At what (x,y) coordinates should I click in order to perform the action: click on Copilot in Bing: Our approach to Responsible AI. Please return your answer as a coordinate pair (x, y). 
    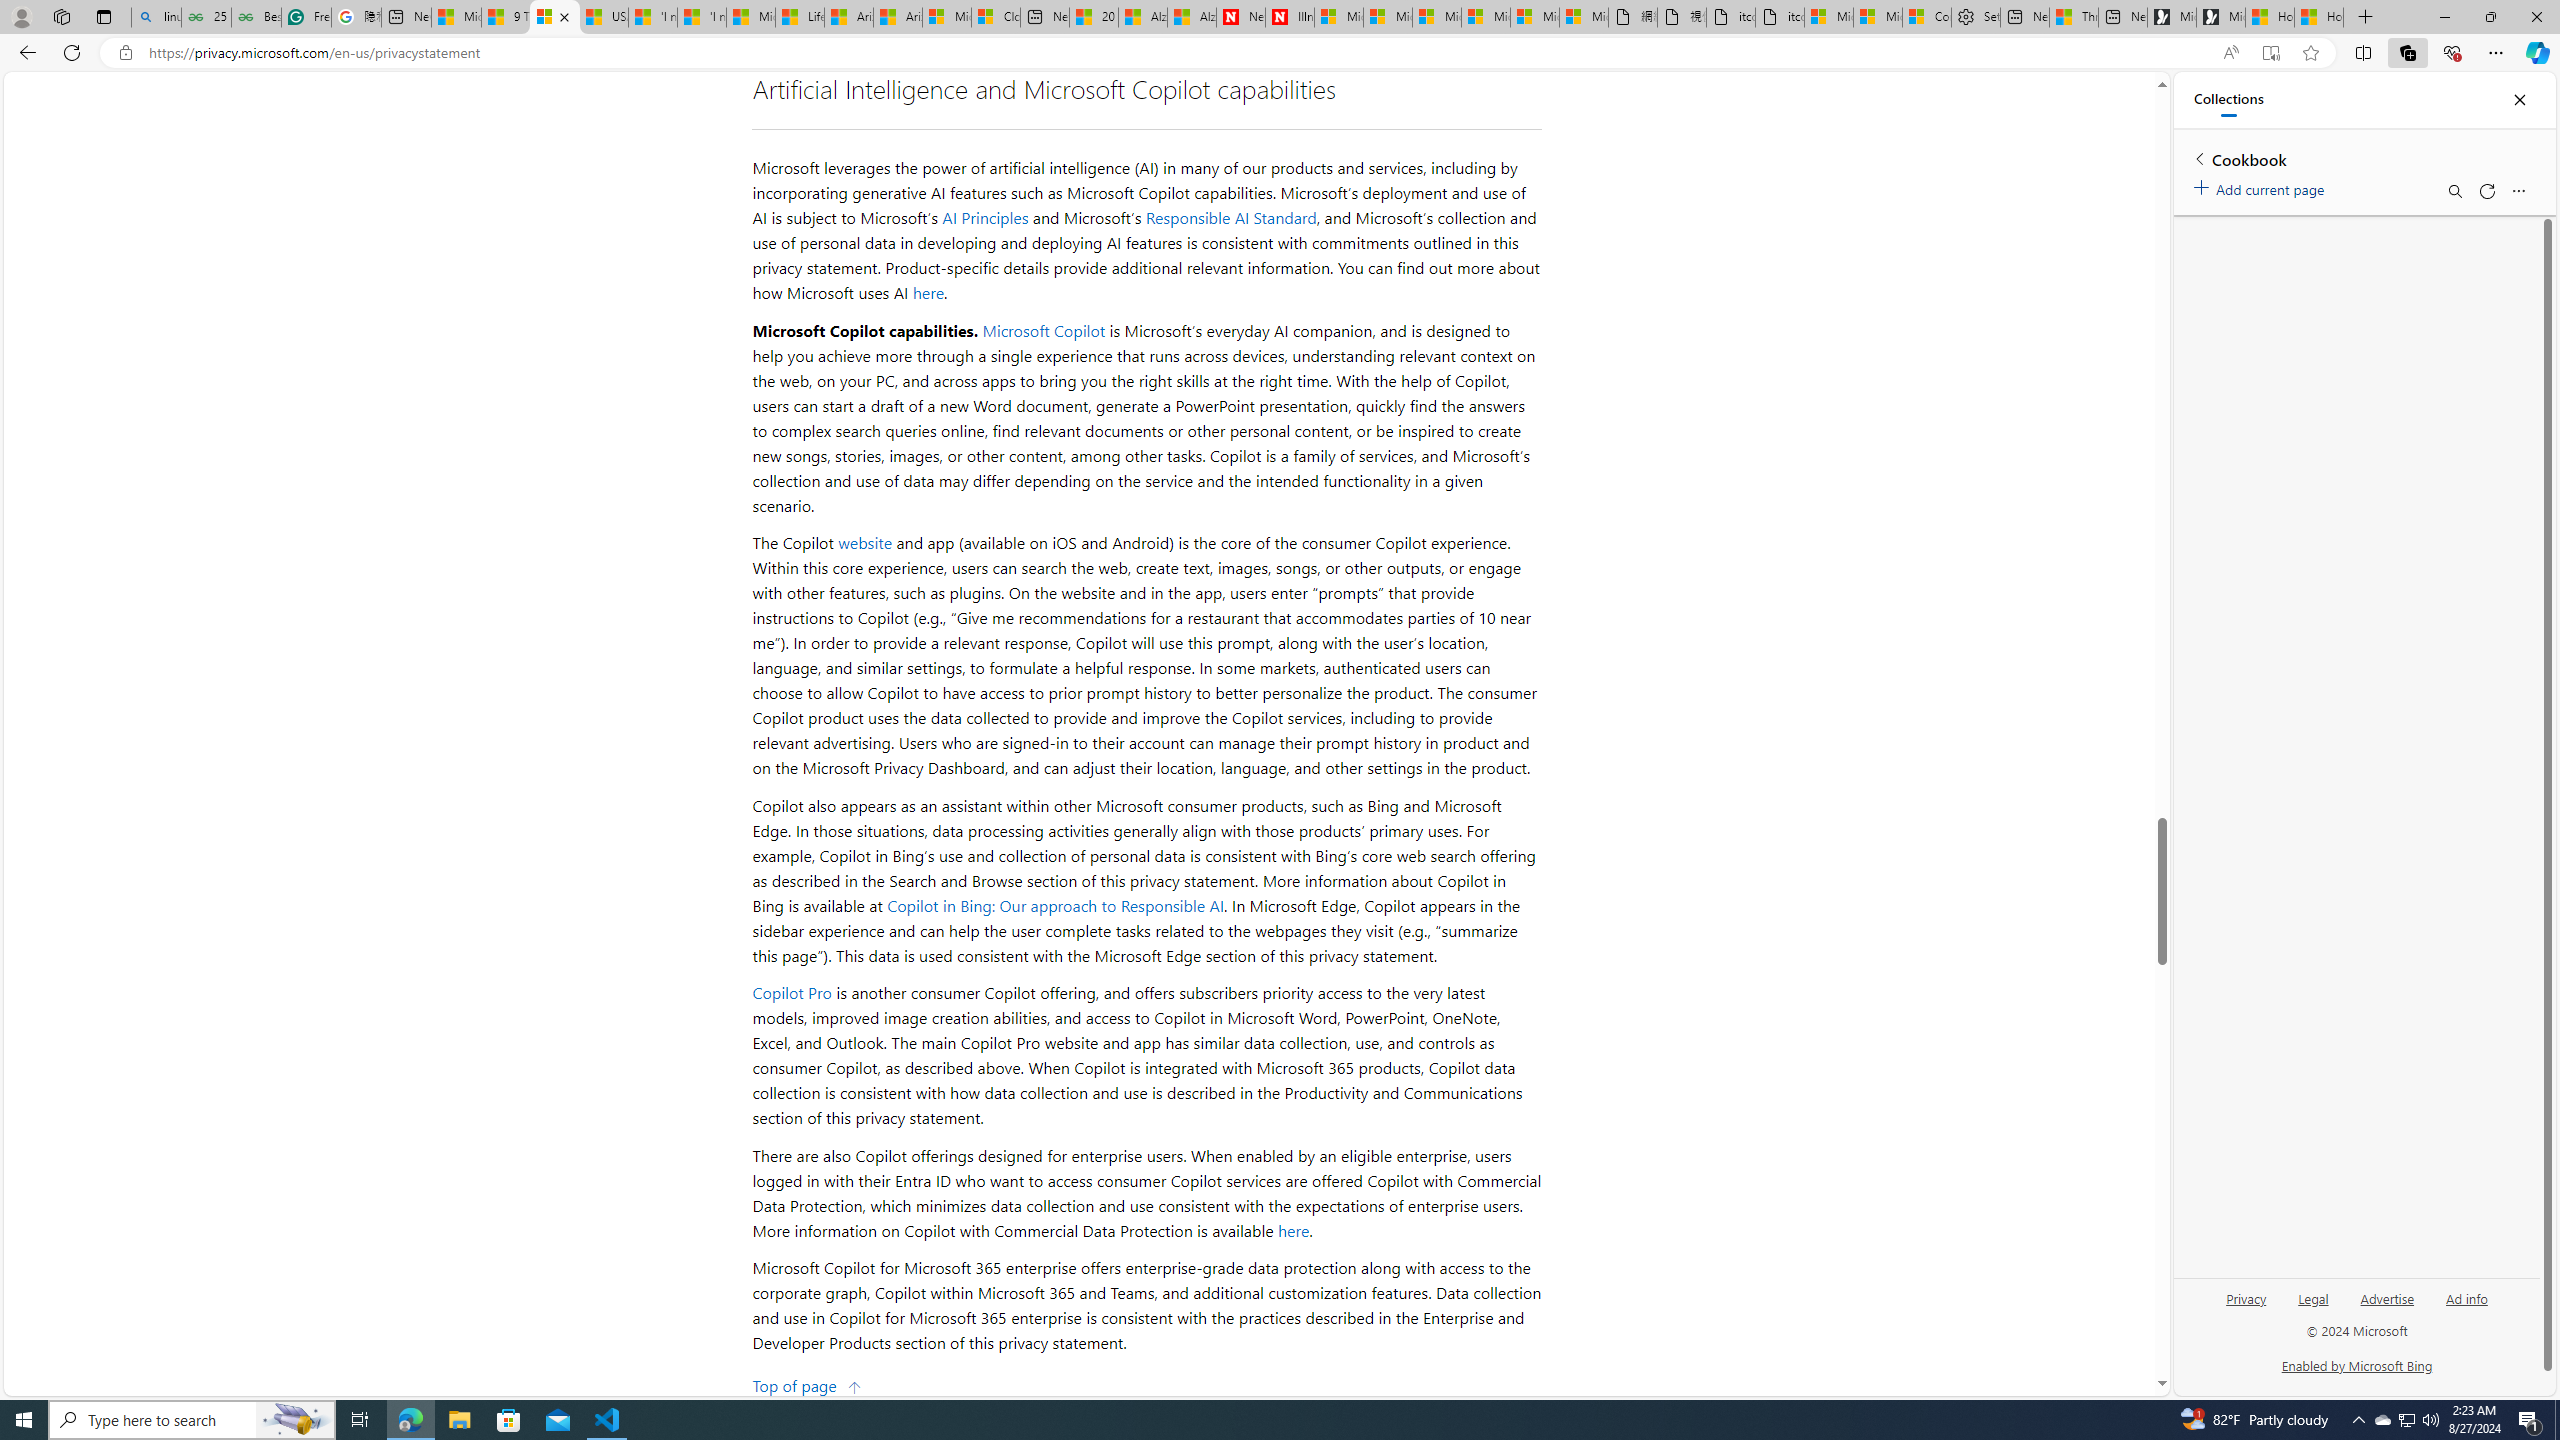
    Looking at the image, I should click on (1056, 904).